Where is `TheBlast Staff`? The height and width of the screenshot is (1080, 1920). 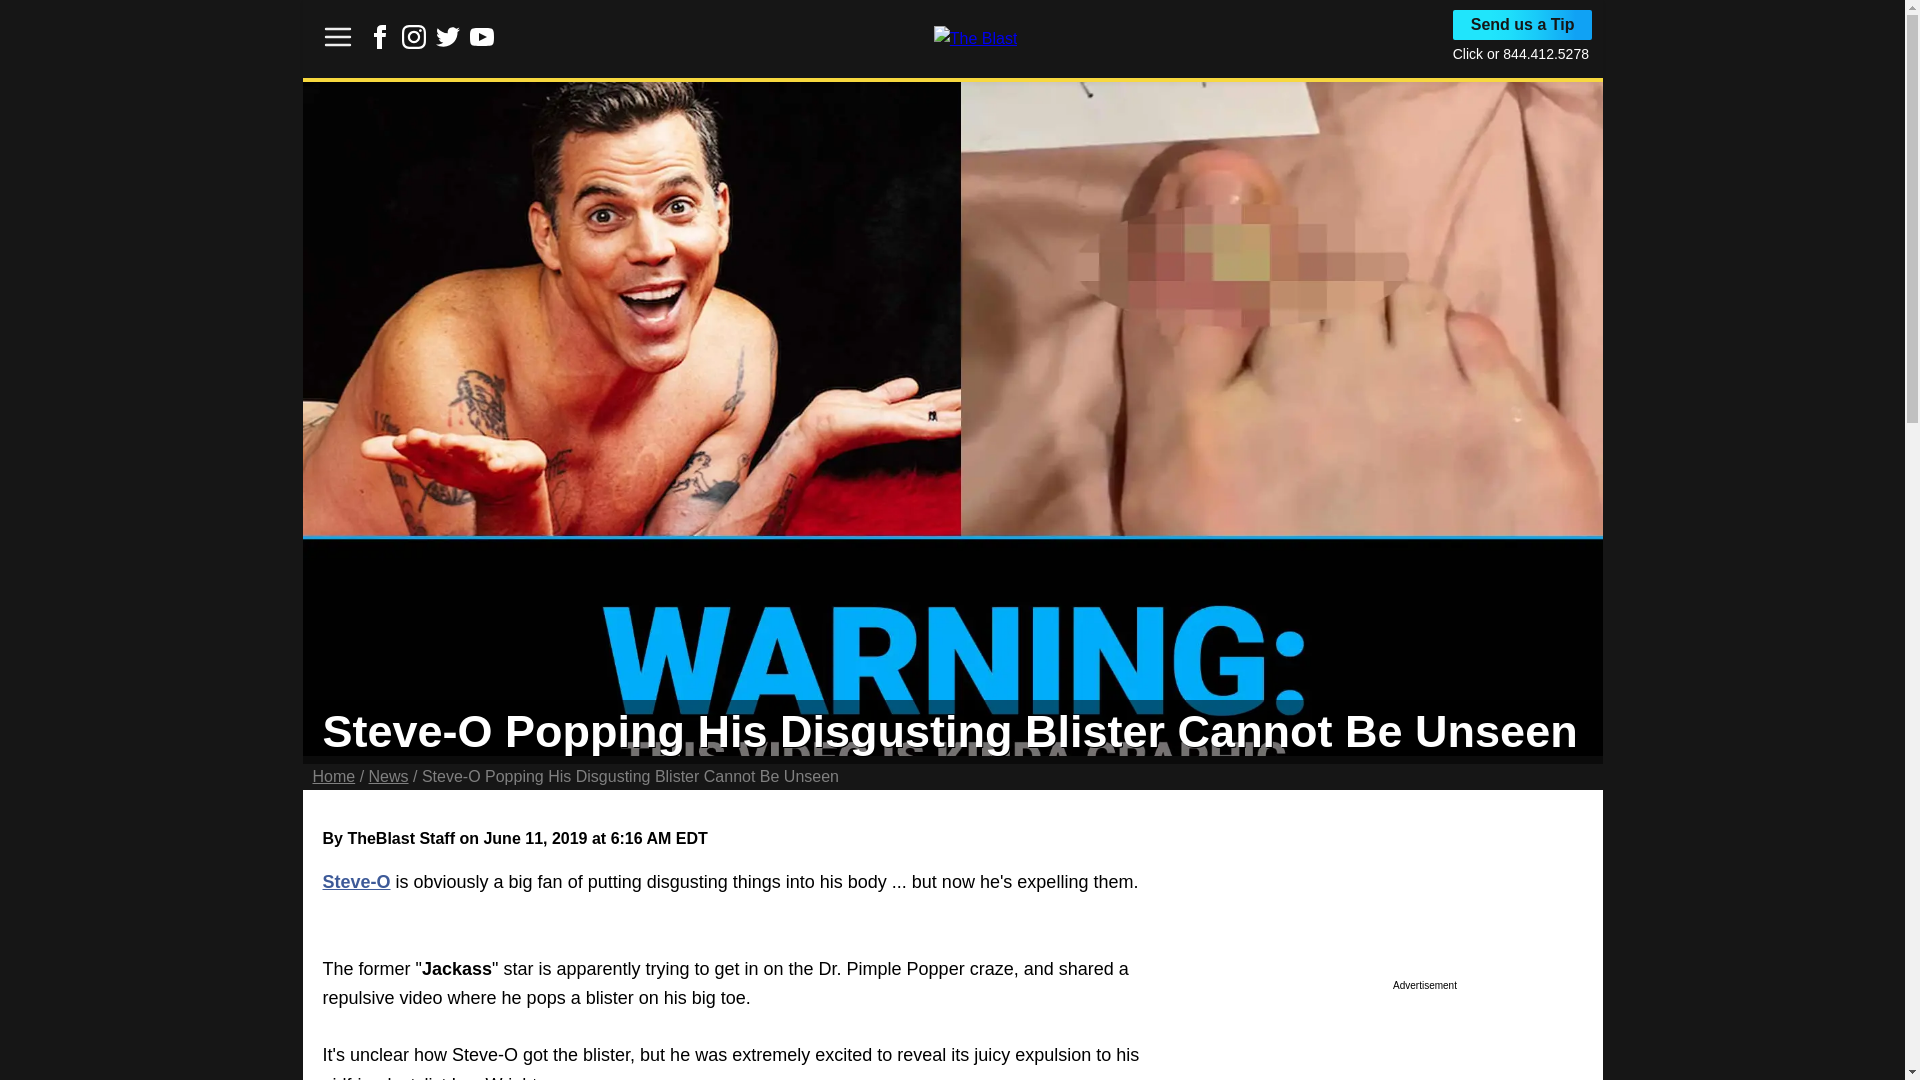 TheBlast Staff is located at coordinates (401, 838).